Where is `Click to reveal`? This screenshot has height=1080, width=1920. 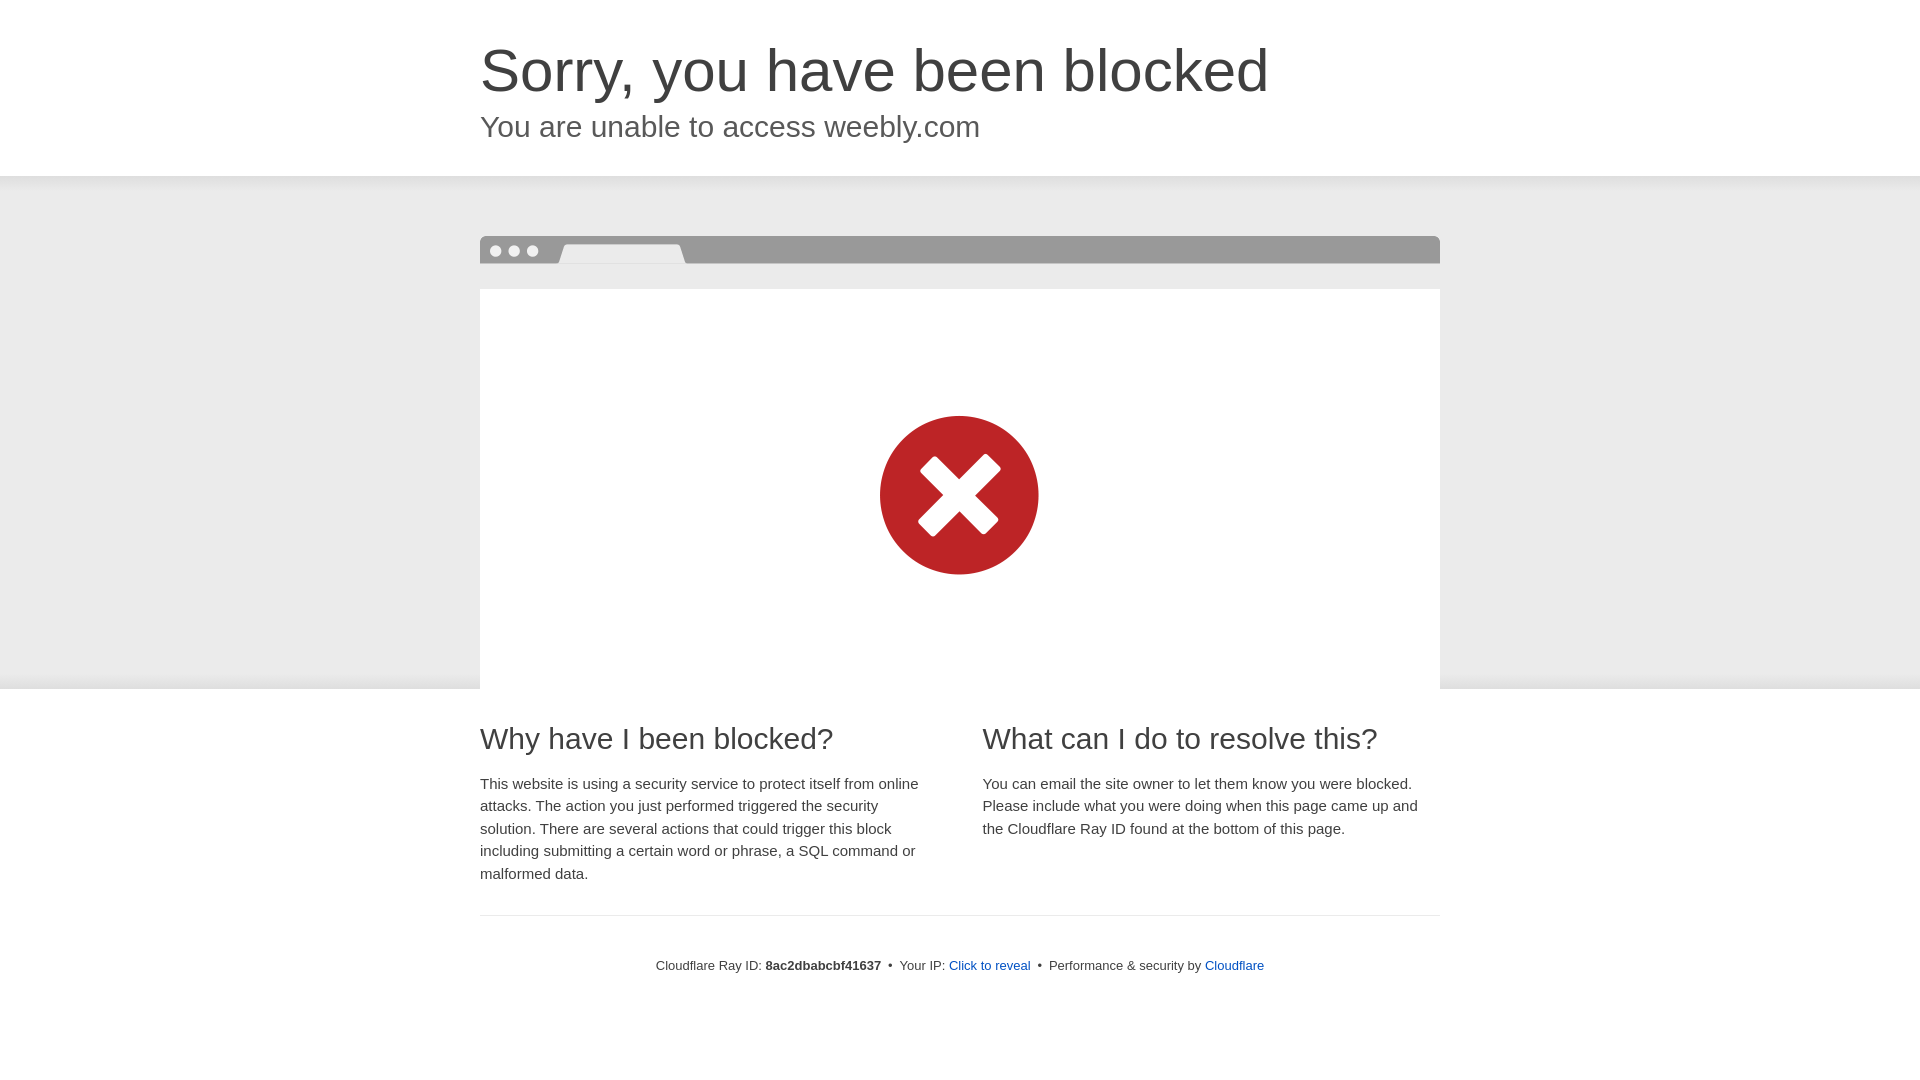 Click to reveal is located at coordinates (990, 966).